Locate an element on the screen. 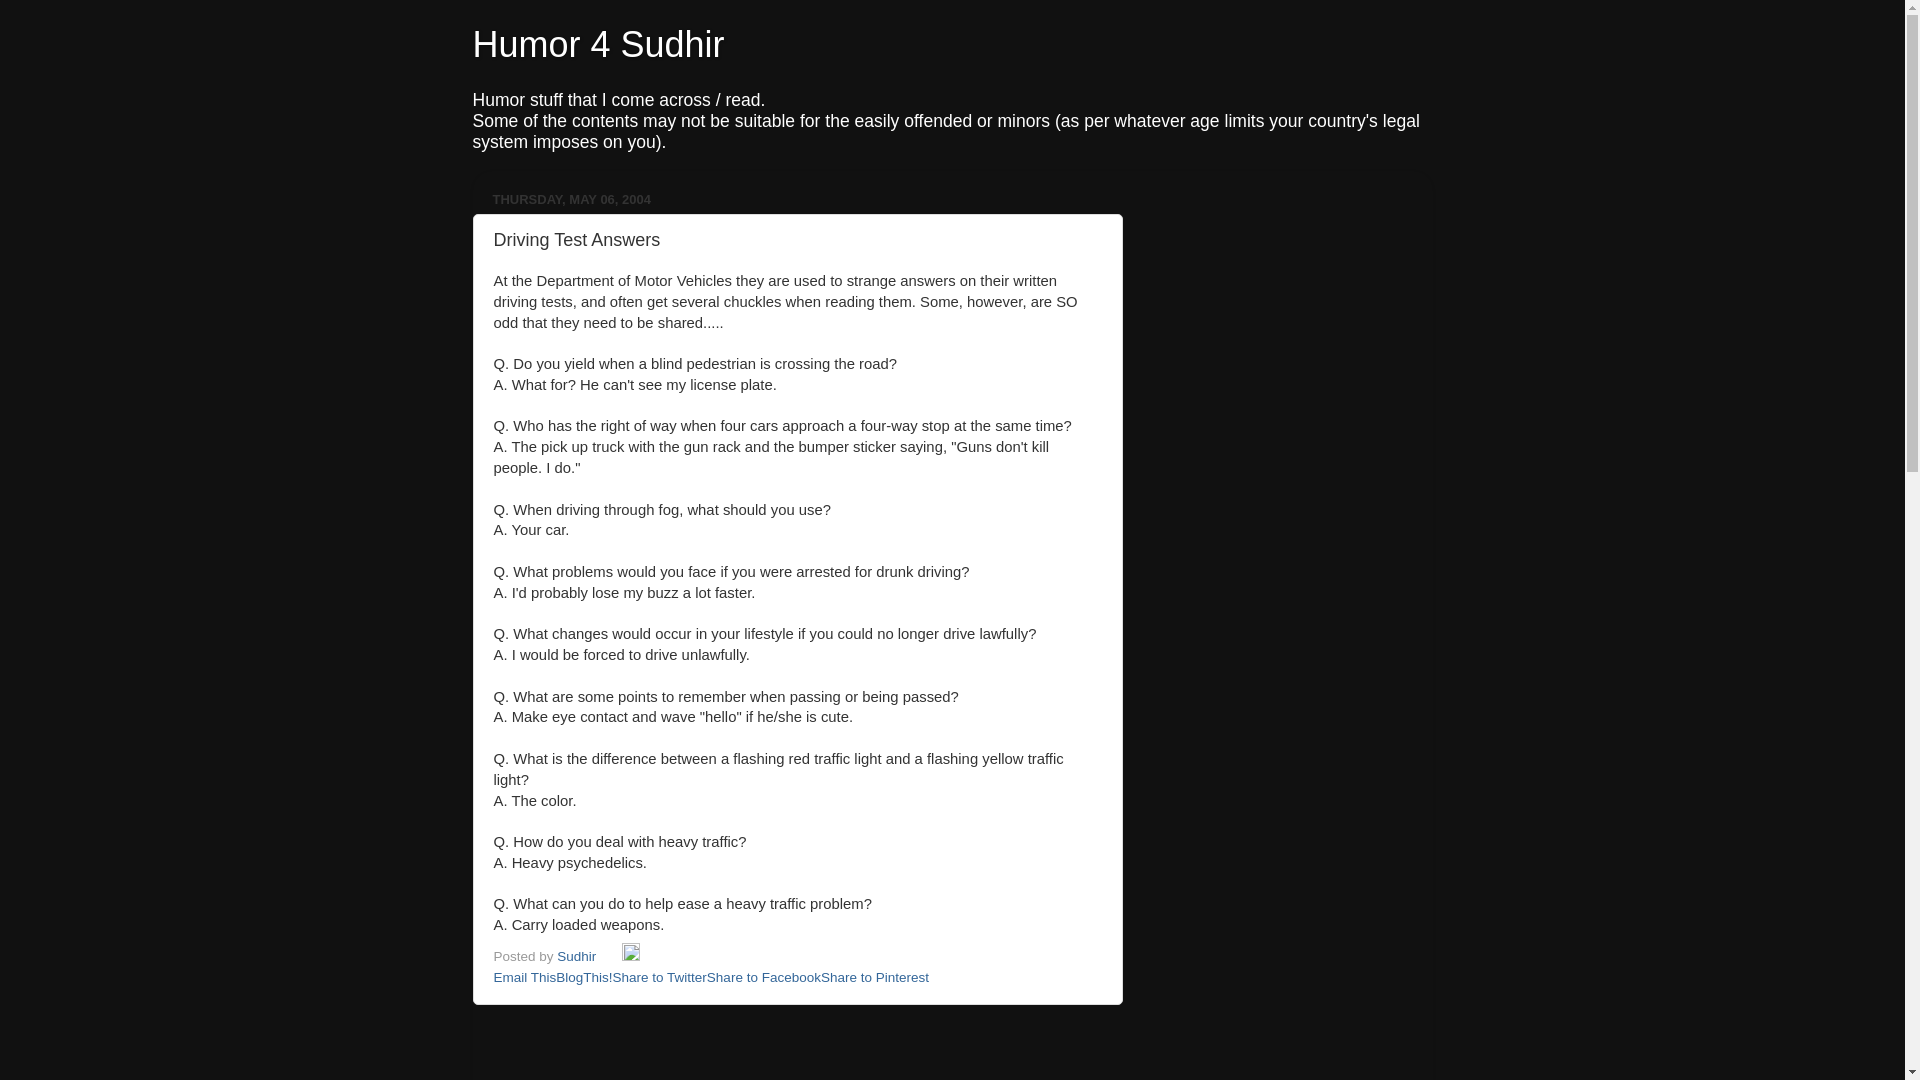 The height and width of the screenshot is (1080, 1920). Share to Facebook is located at coordinates (764, 976).